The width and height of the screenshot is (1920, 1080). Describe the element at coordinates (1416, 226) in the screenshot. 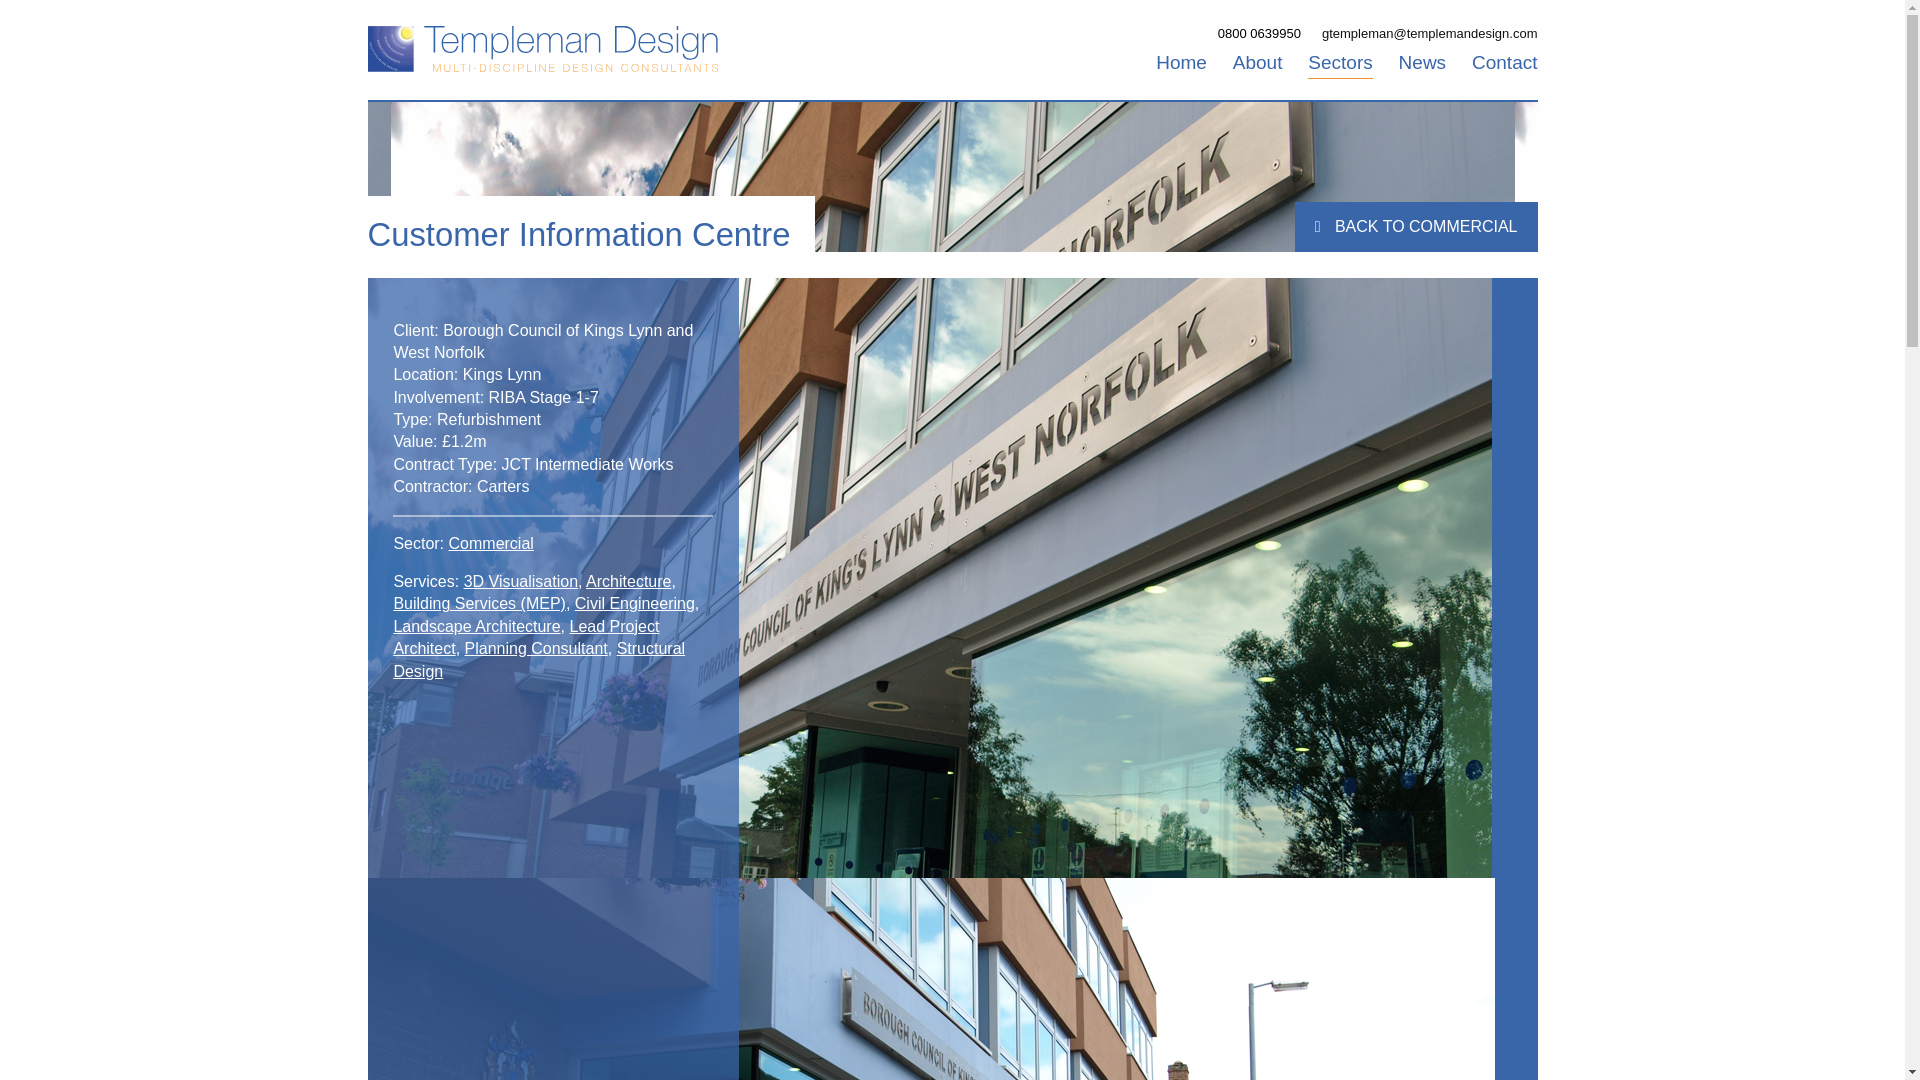

I see `BACK TO COMMERCIAL` at that location.